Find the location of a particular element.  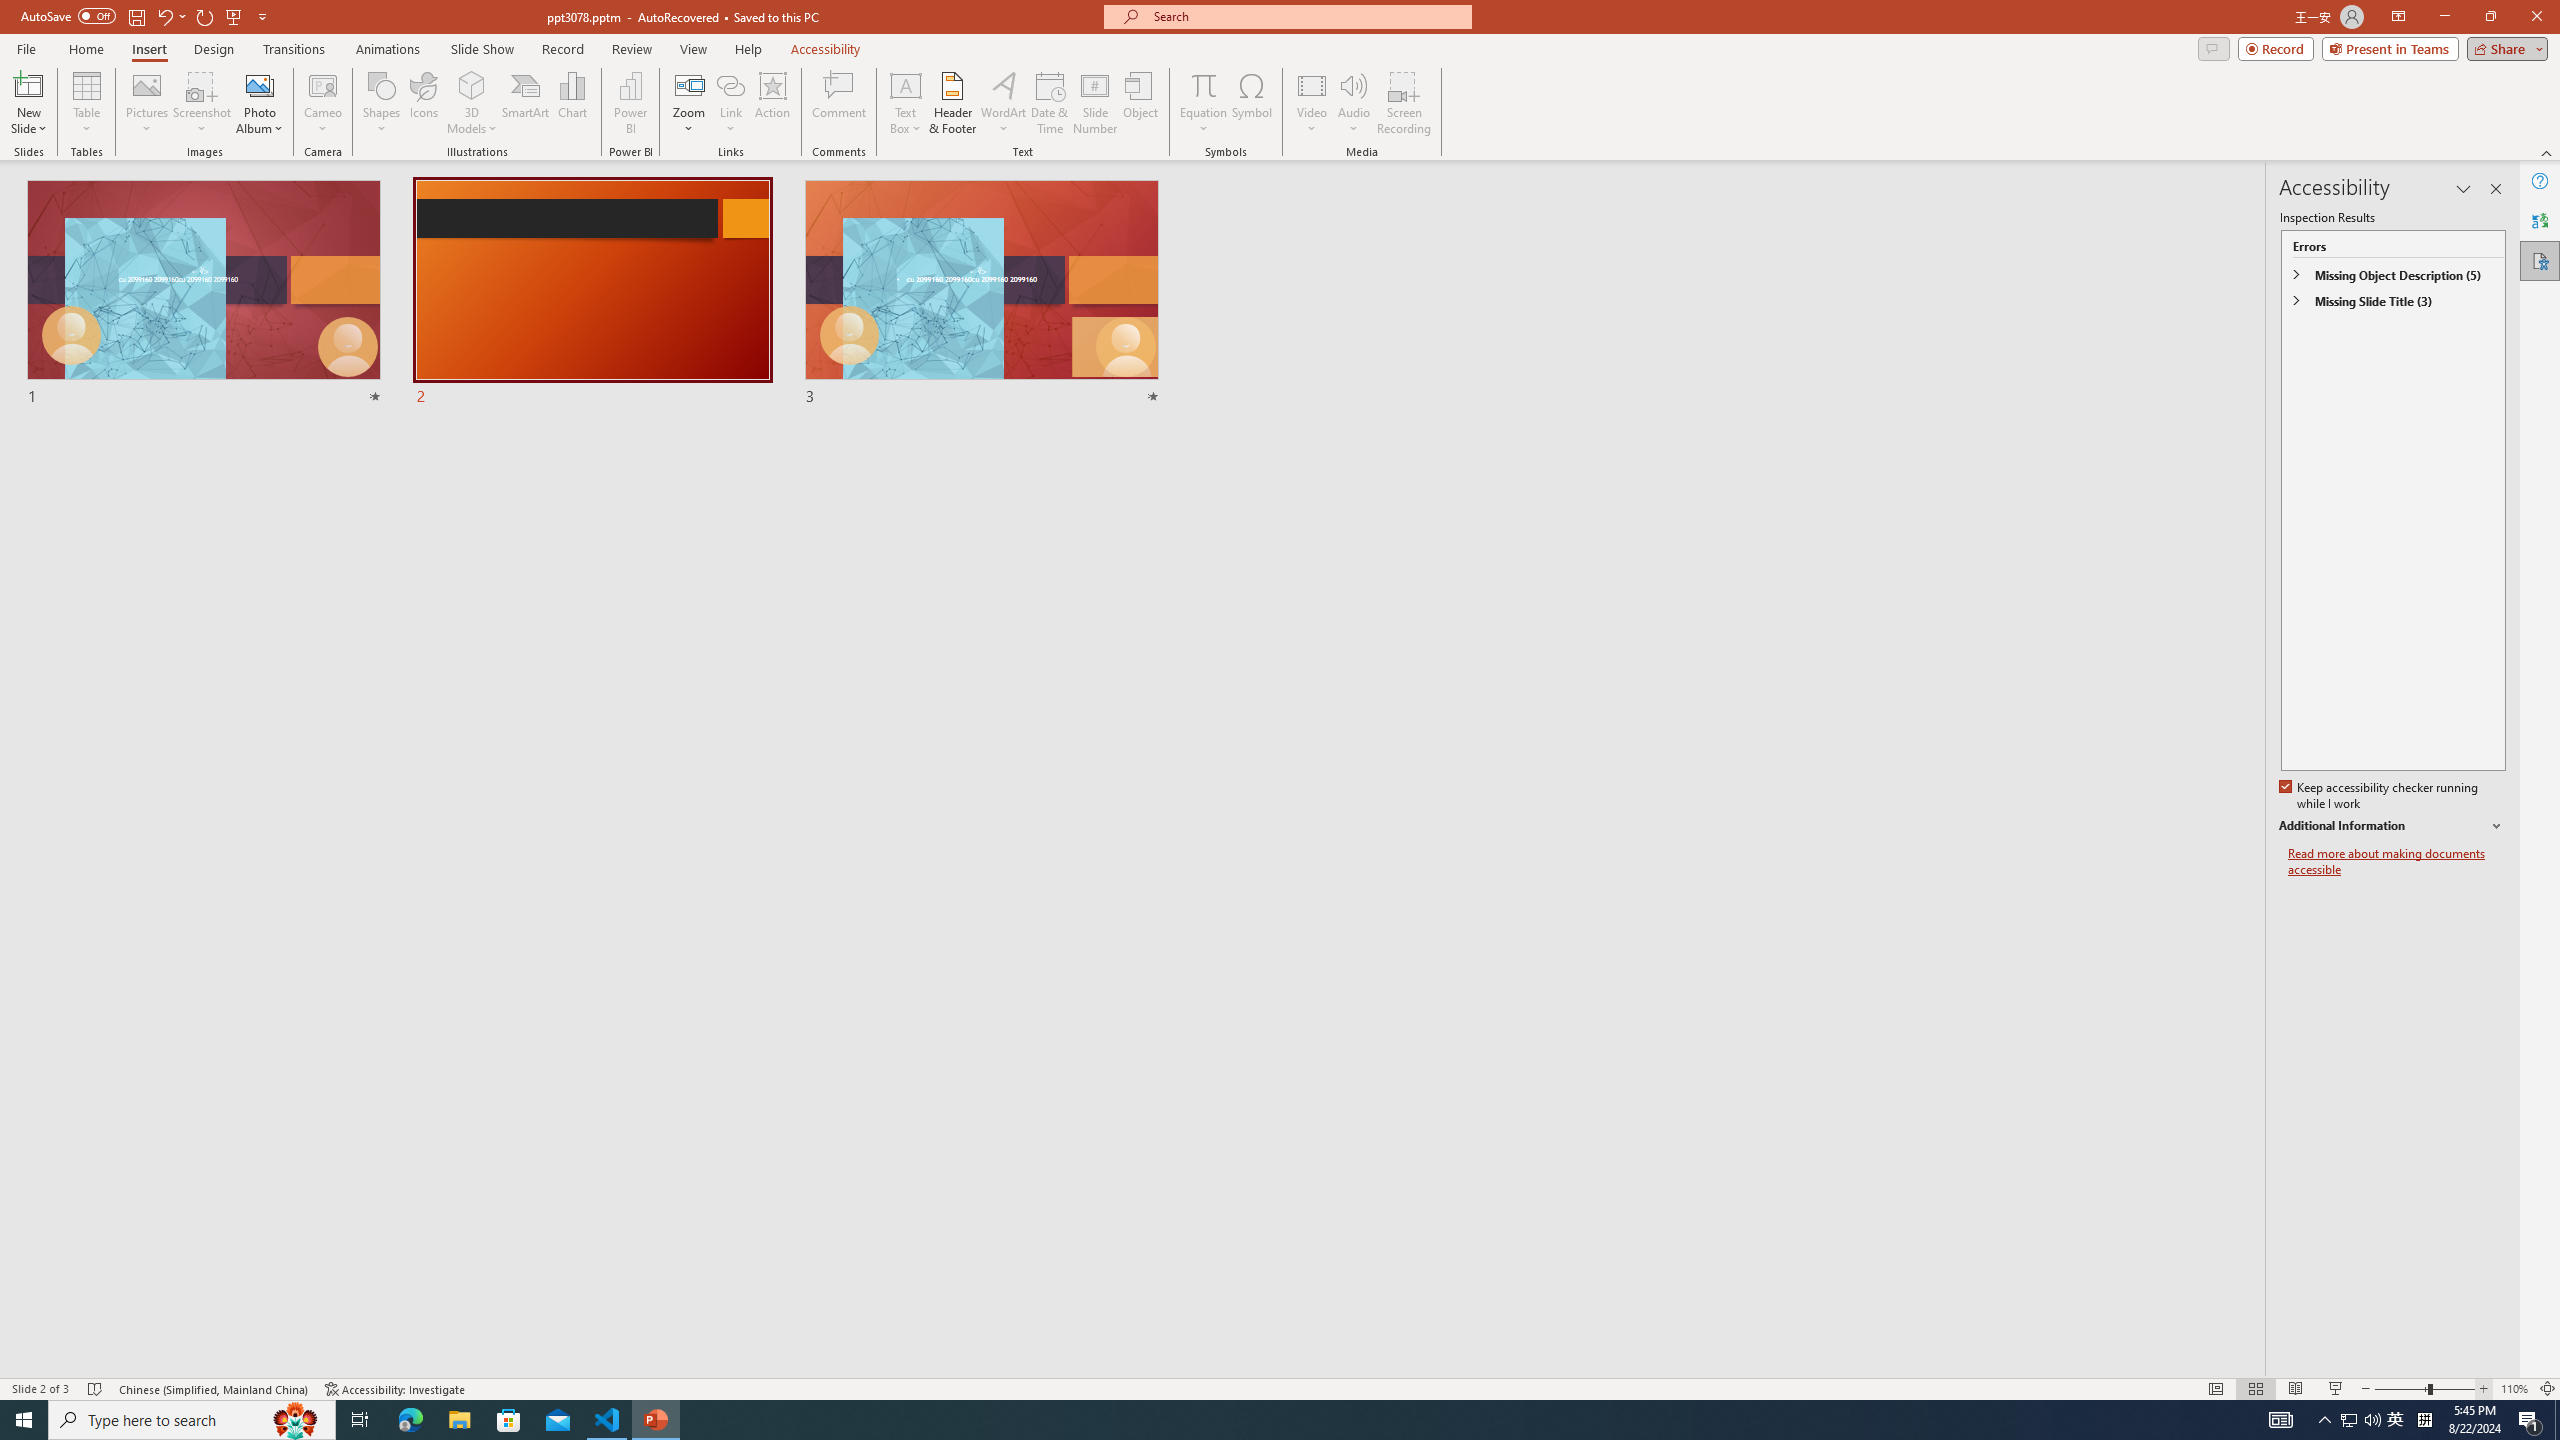

System is located at coordinates (12, 10).